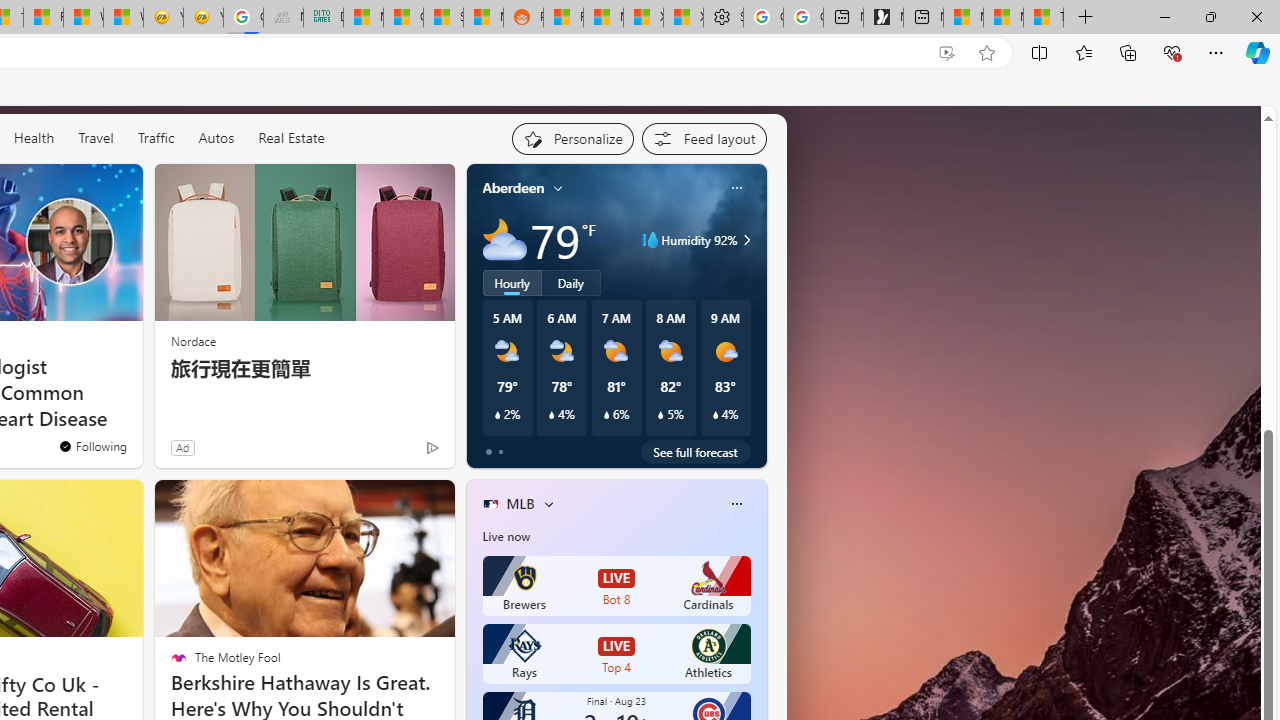  Describe the element at coordinates (156, 138) in the screenshot. I see `Traffic` at that location.